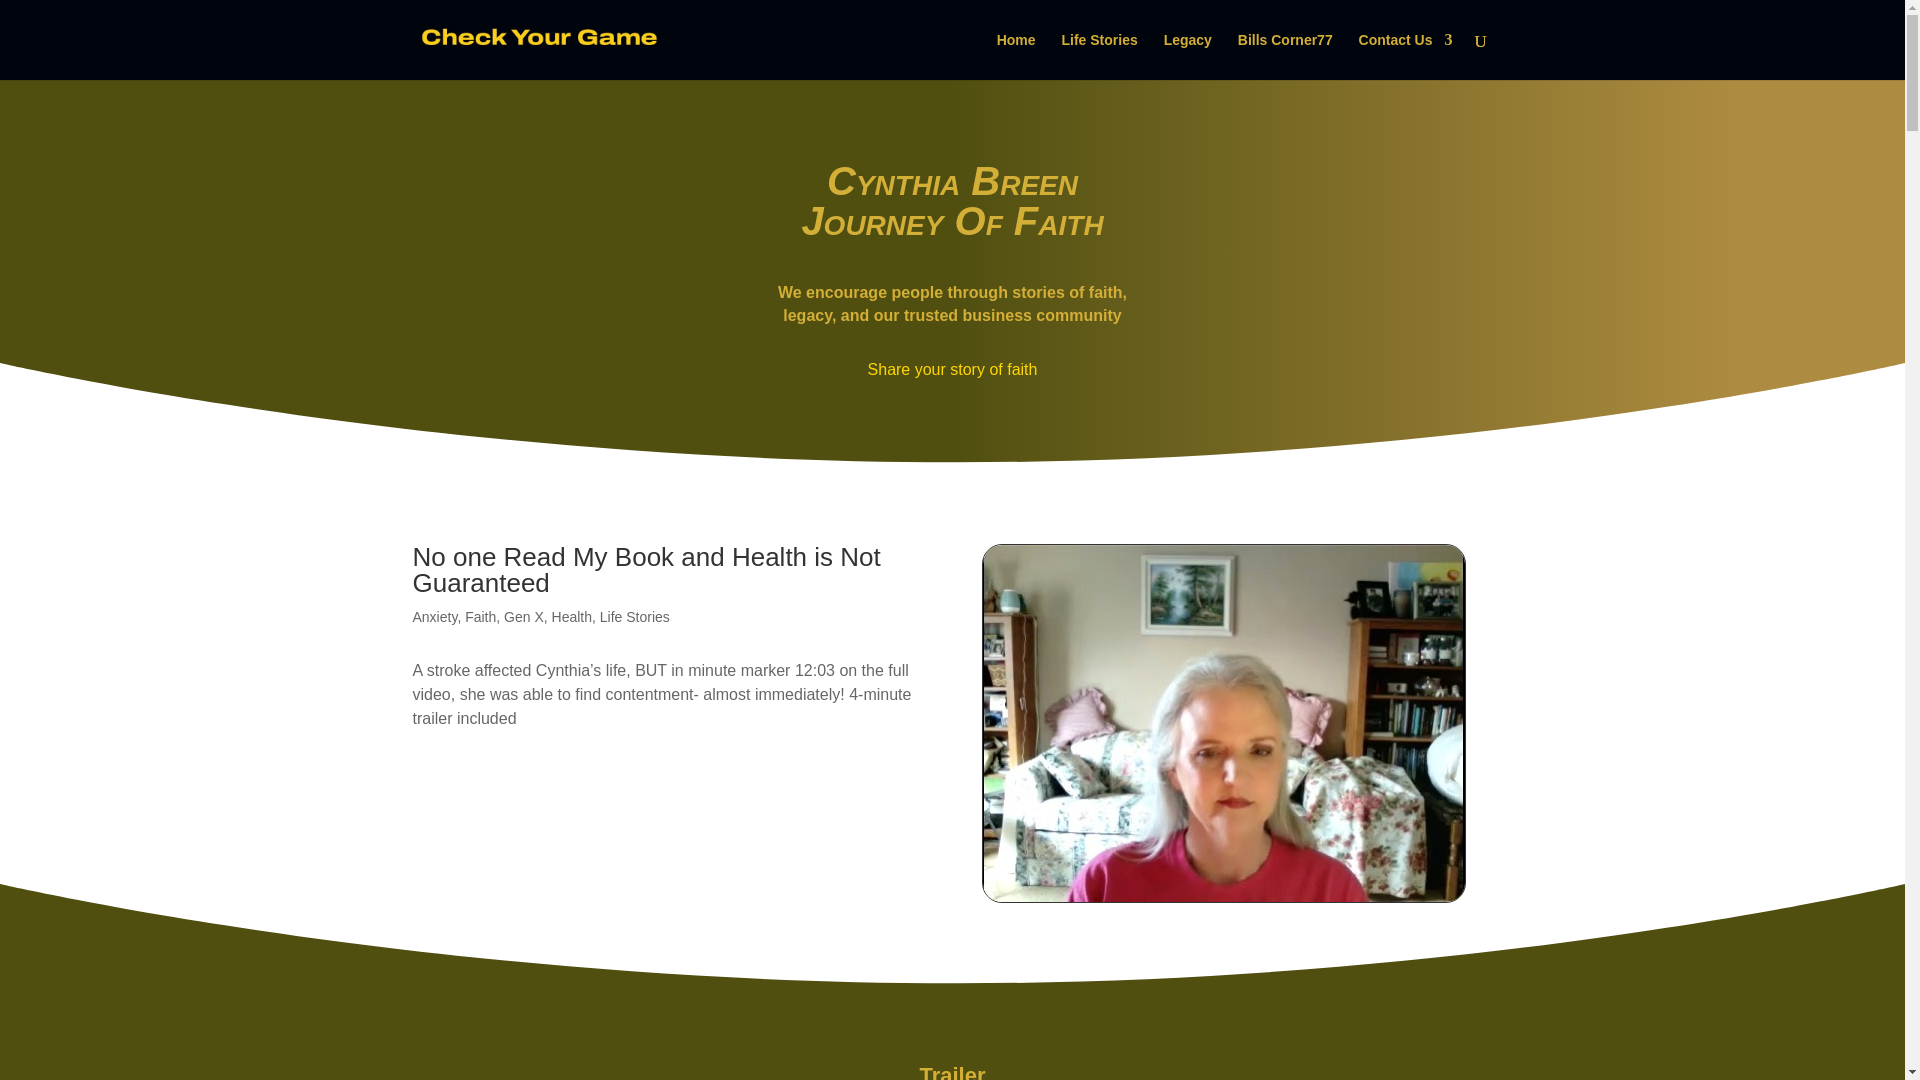 This screenshot has width=1920, height=1080. Describe the element at coordinates (1187, 56) in the screenshot. I see `Legacy` at that location.